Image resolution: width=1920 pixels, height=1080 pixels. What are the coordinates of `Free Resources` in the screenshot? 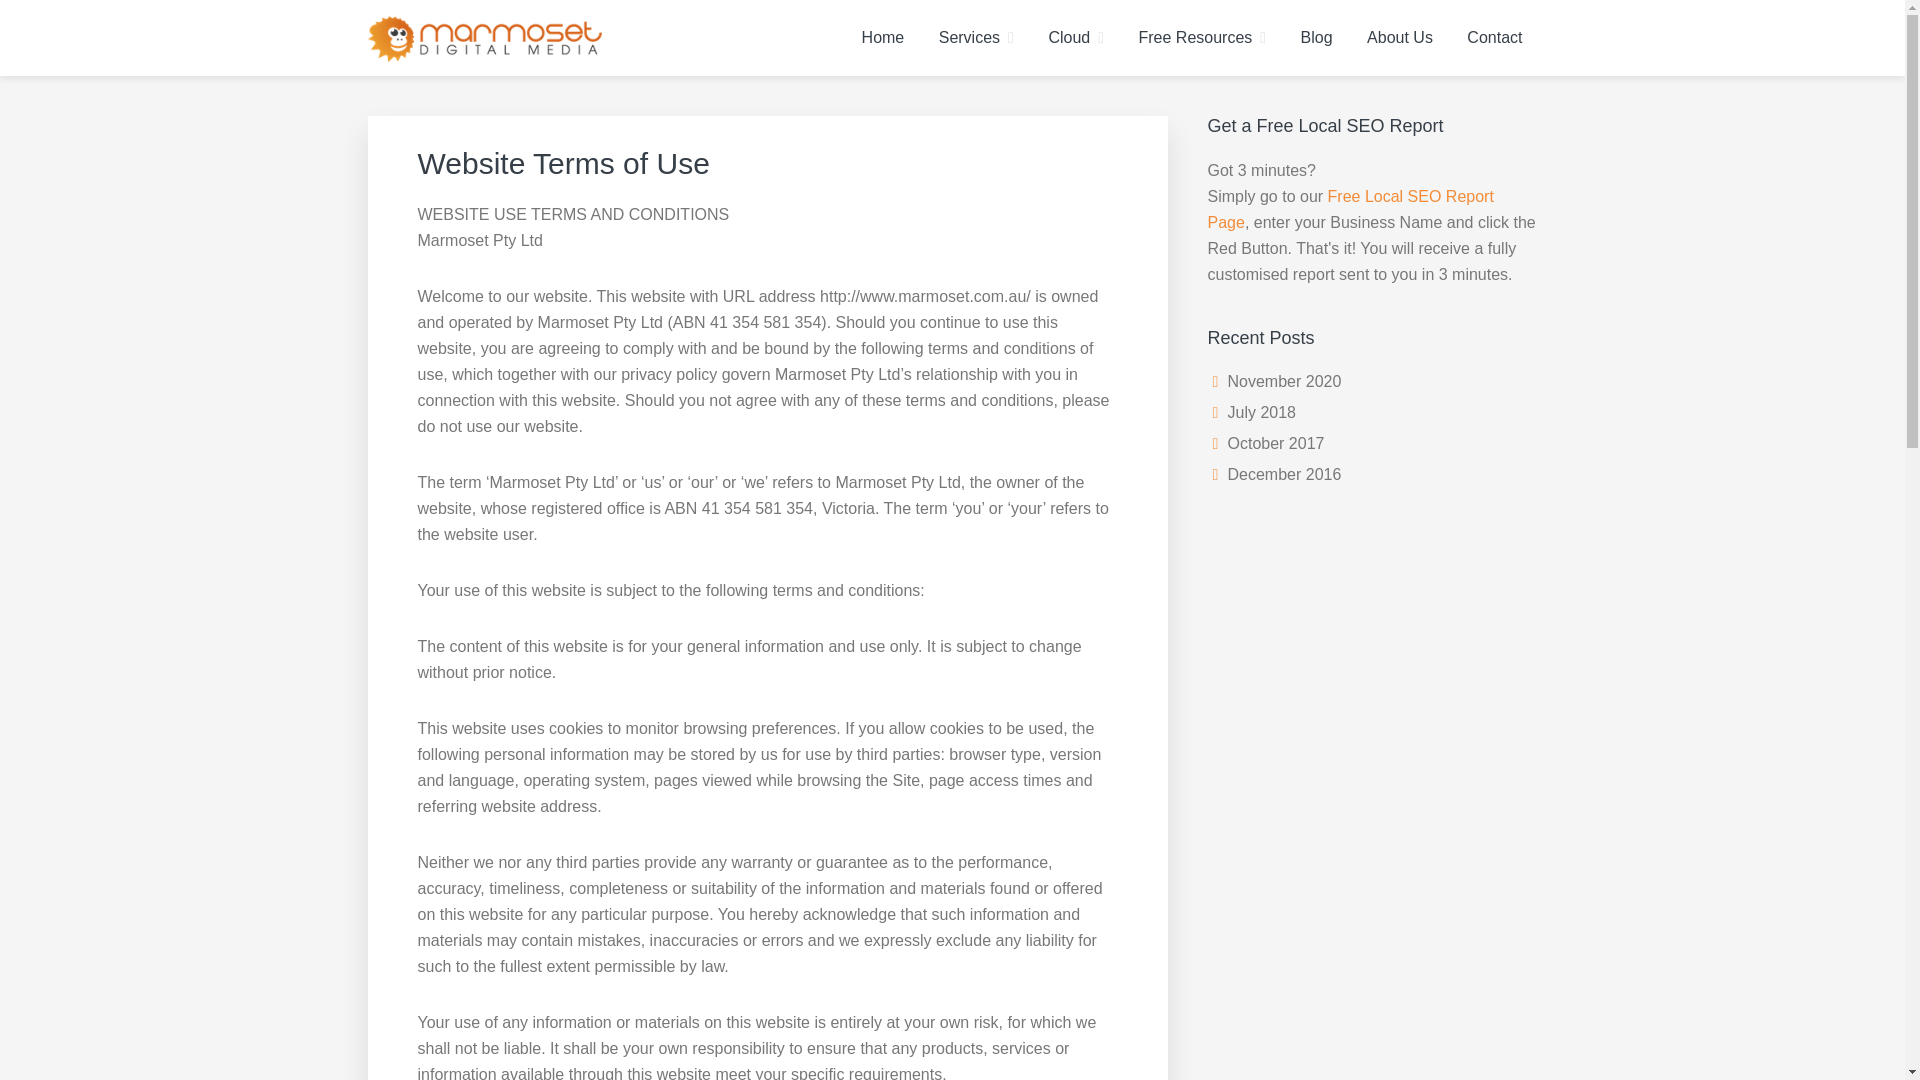 It's located at (1202, 38).